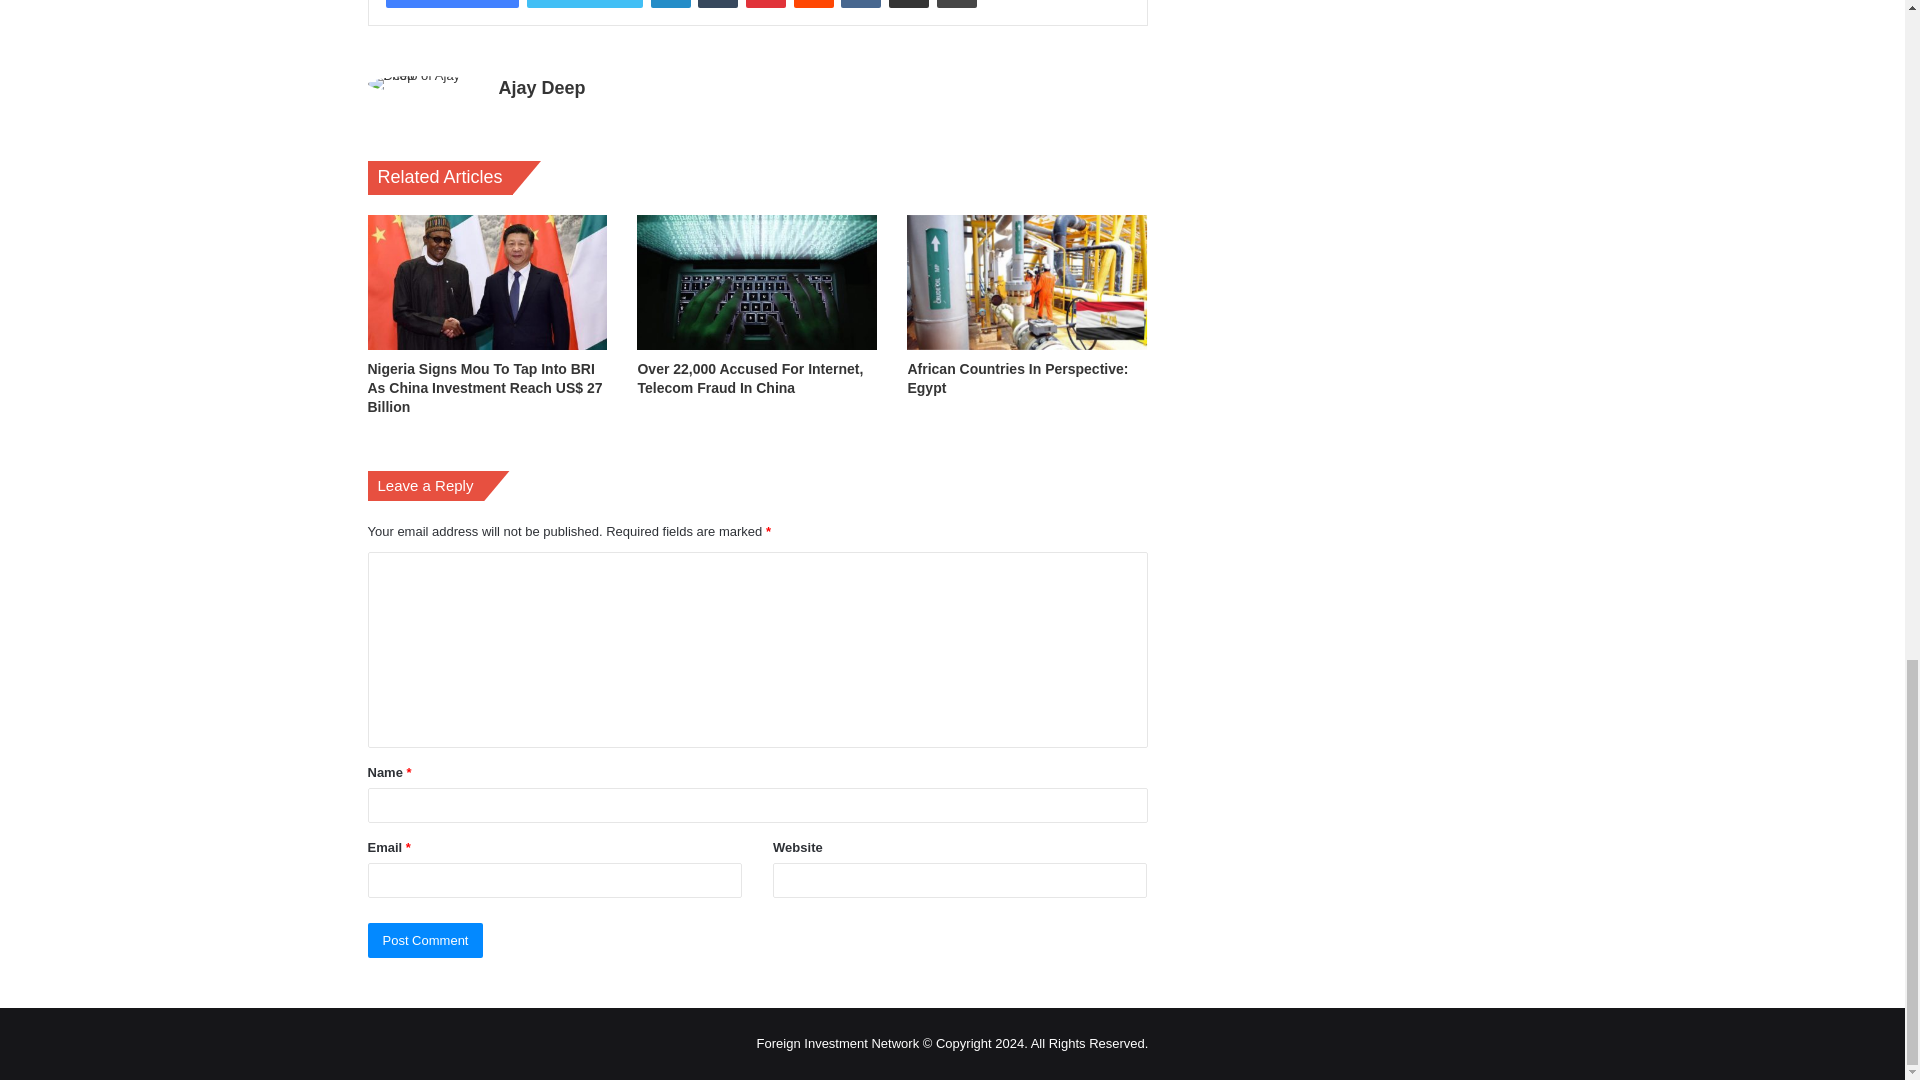  What do you see at coordinates (814, 4) in the screenshot?
I see `Reddit` at bounding box center [814, 4].